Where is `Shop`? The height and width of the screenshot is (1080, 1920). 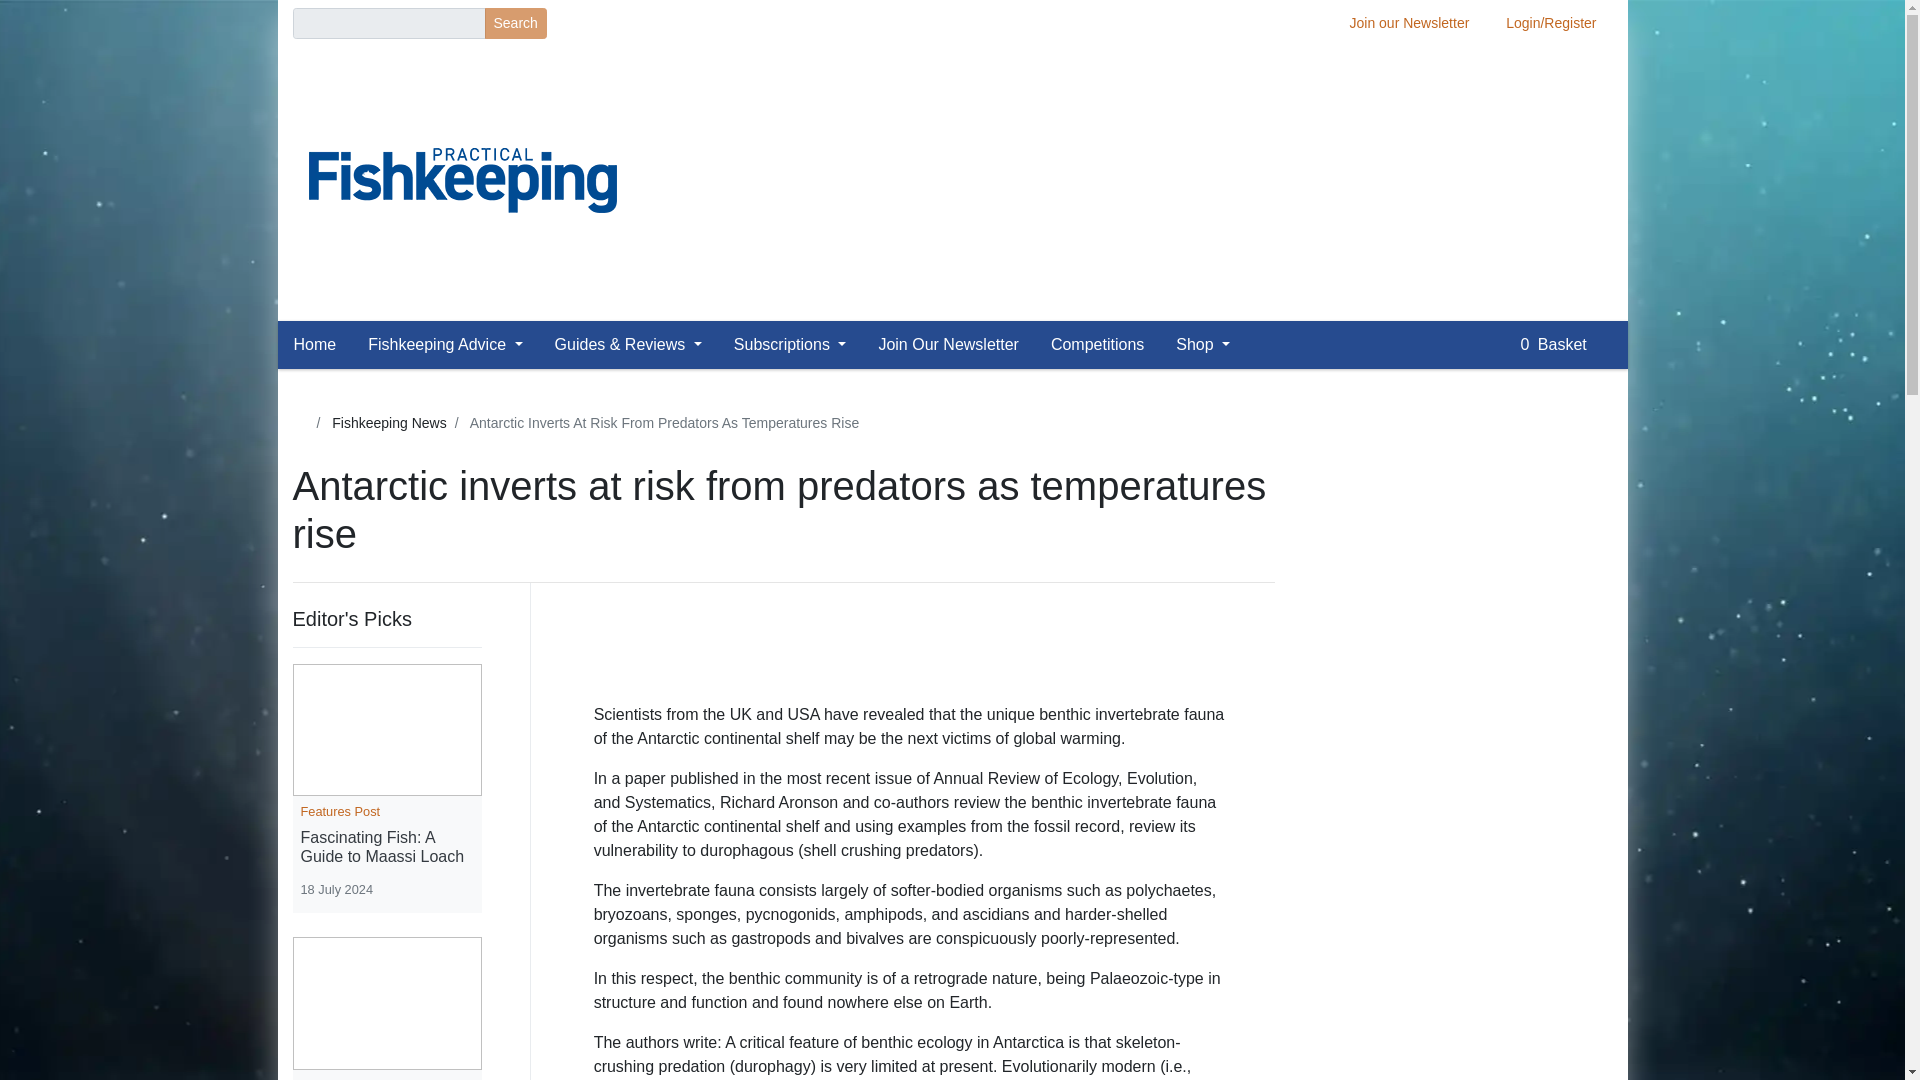 Shop is located at coordinates (1202, 345).